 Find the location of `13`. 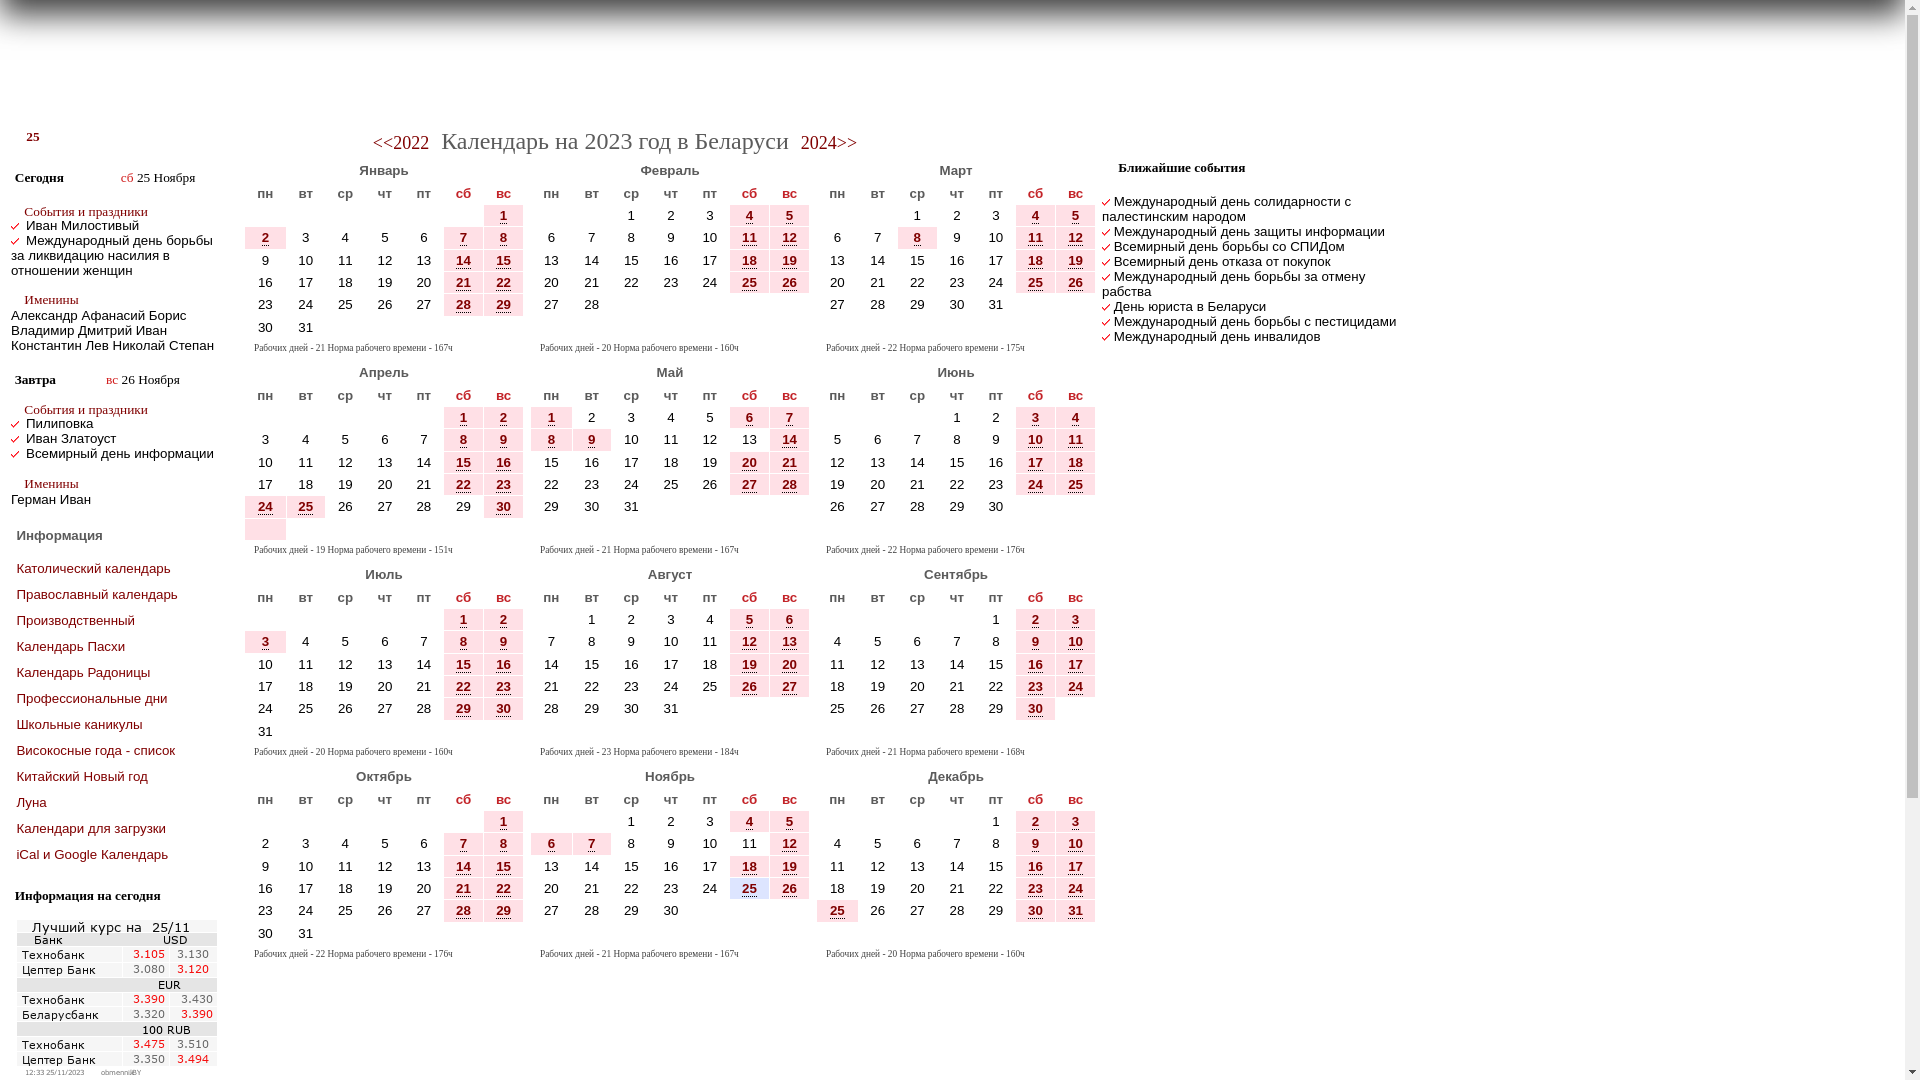

13 is located at coordinates (790, 642).